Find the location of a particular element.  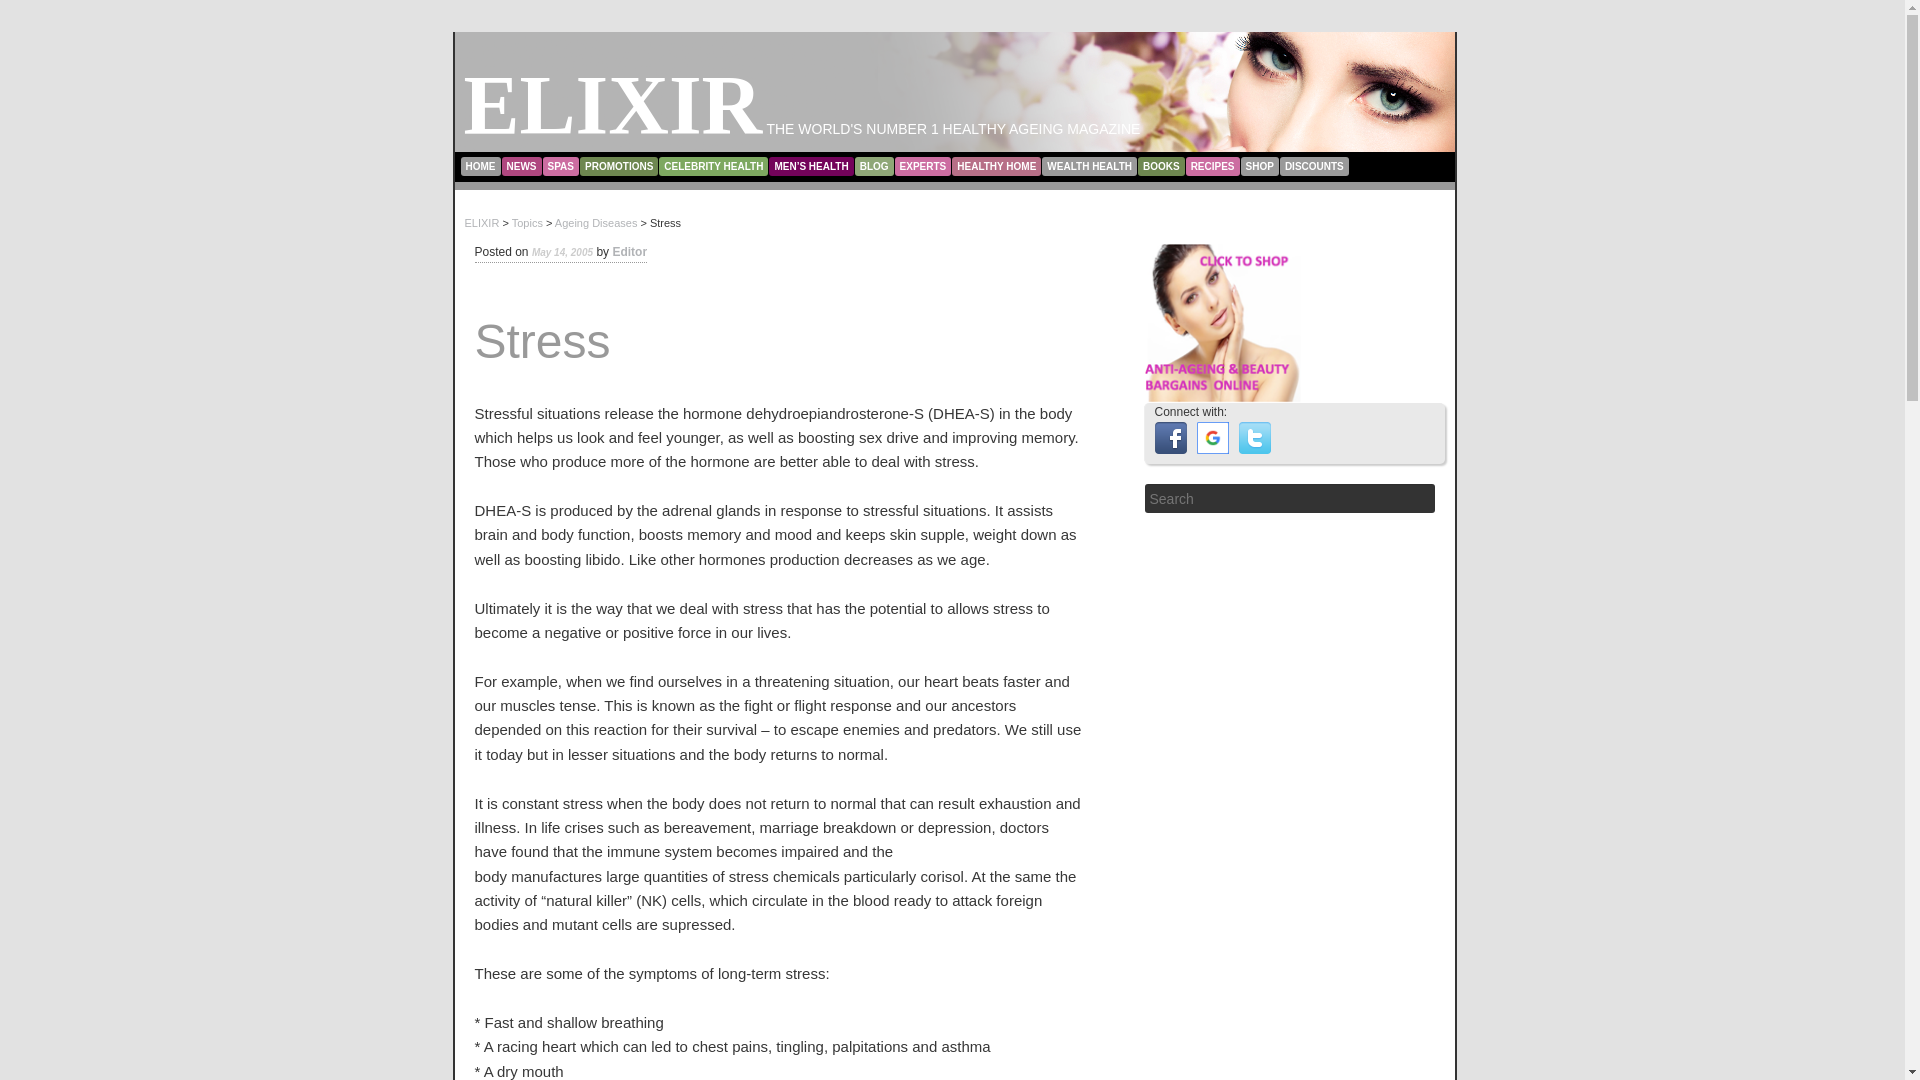

ELIXIR is located at coordinates (613, 106).